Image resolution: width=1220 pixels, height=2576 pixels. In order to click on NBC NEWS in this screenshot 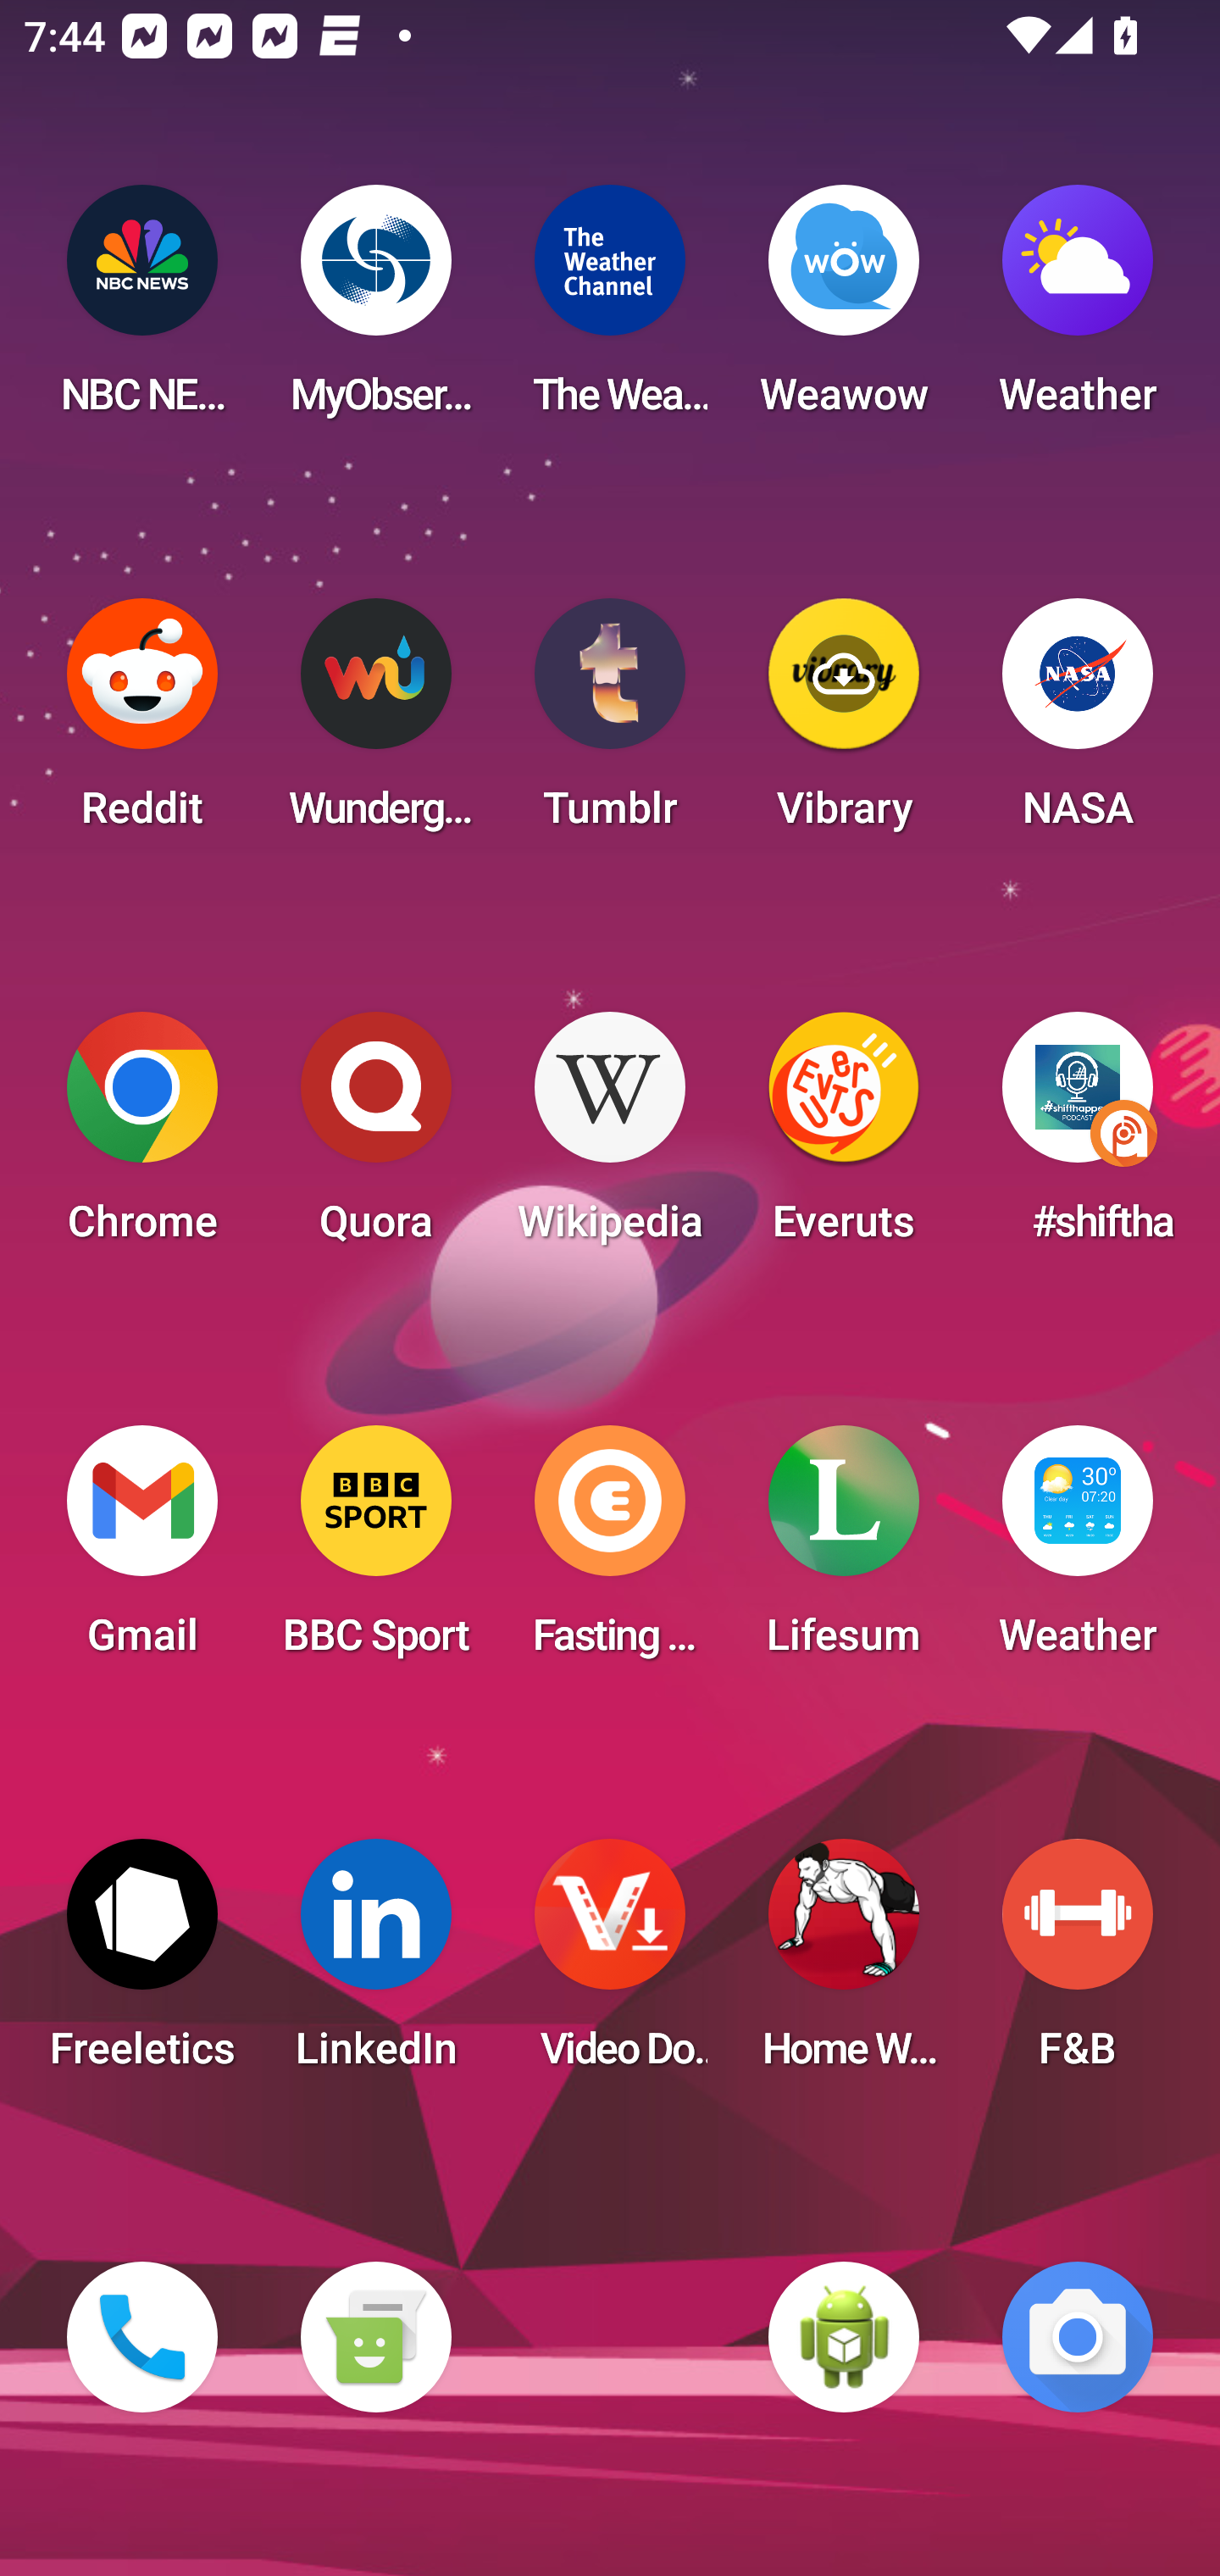, I will do `click(142, 310)`.